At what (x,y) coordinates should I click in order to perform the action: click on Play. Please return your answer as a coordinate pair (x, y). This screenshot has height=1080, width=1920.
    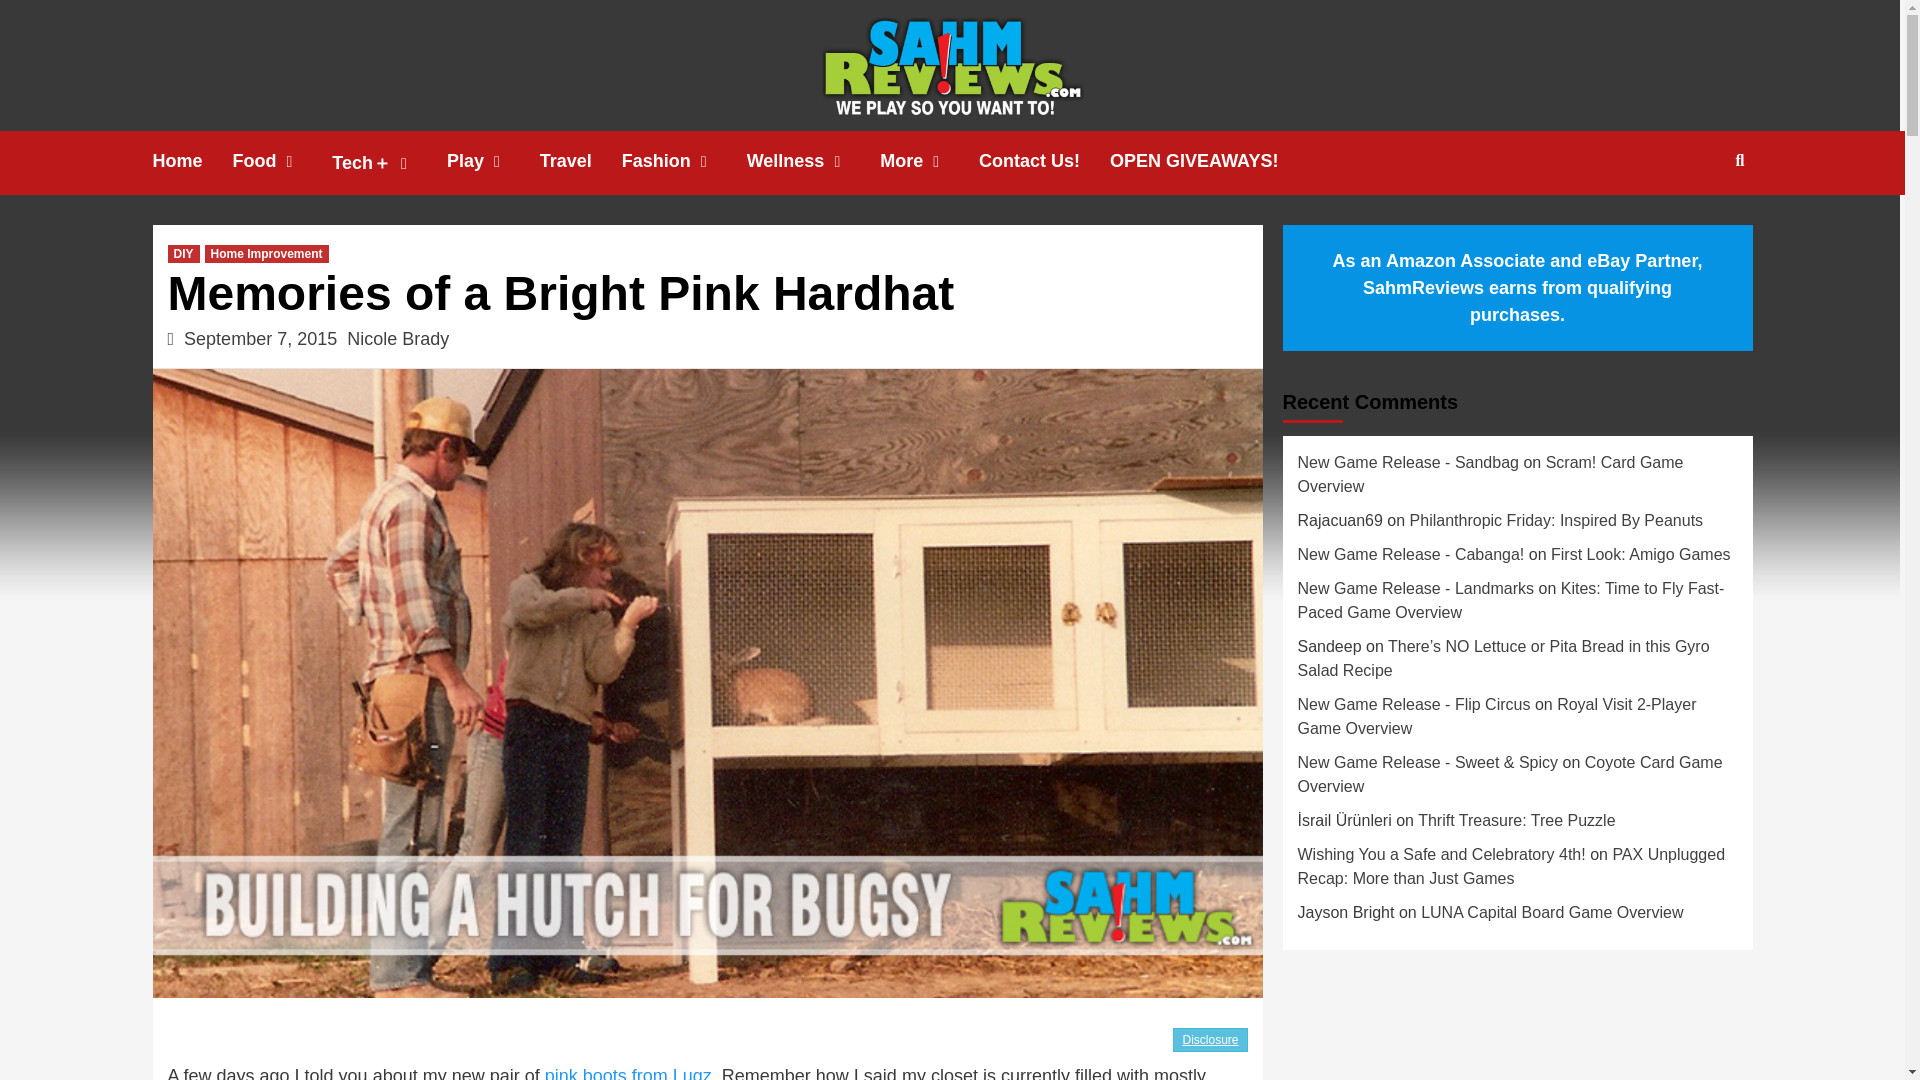
    Looking at the image, I should click on (493, 161).